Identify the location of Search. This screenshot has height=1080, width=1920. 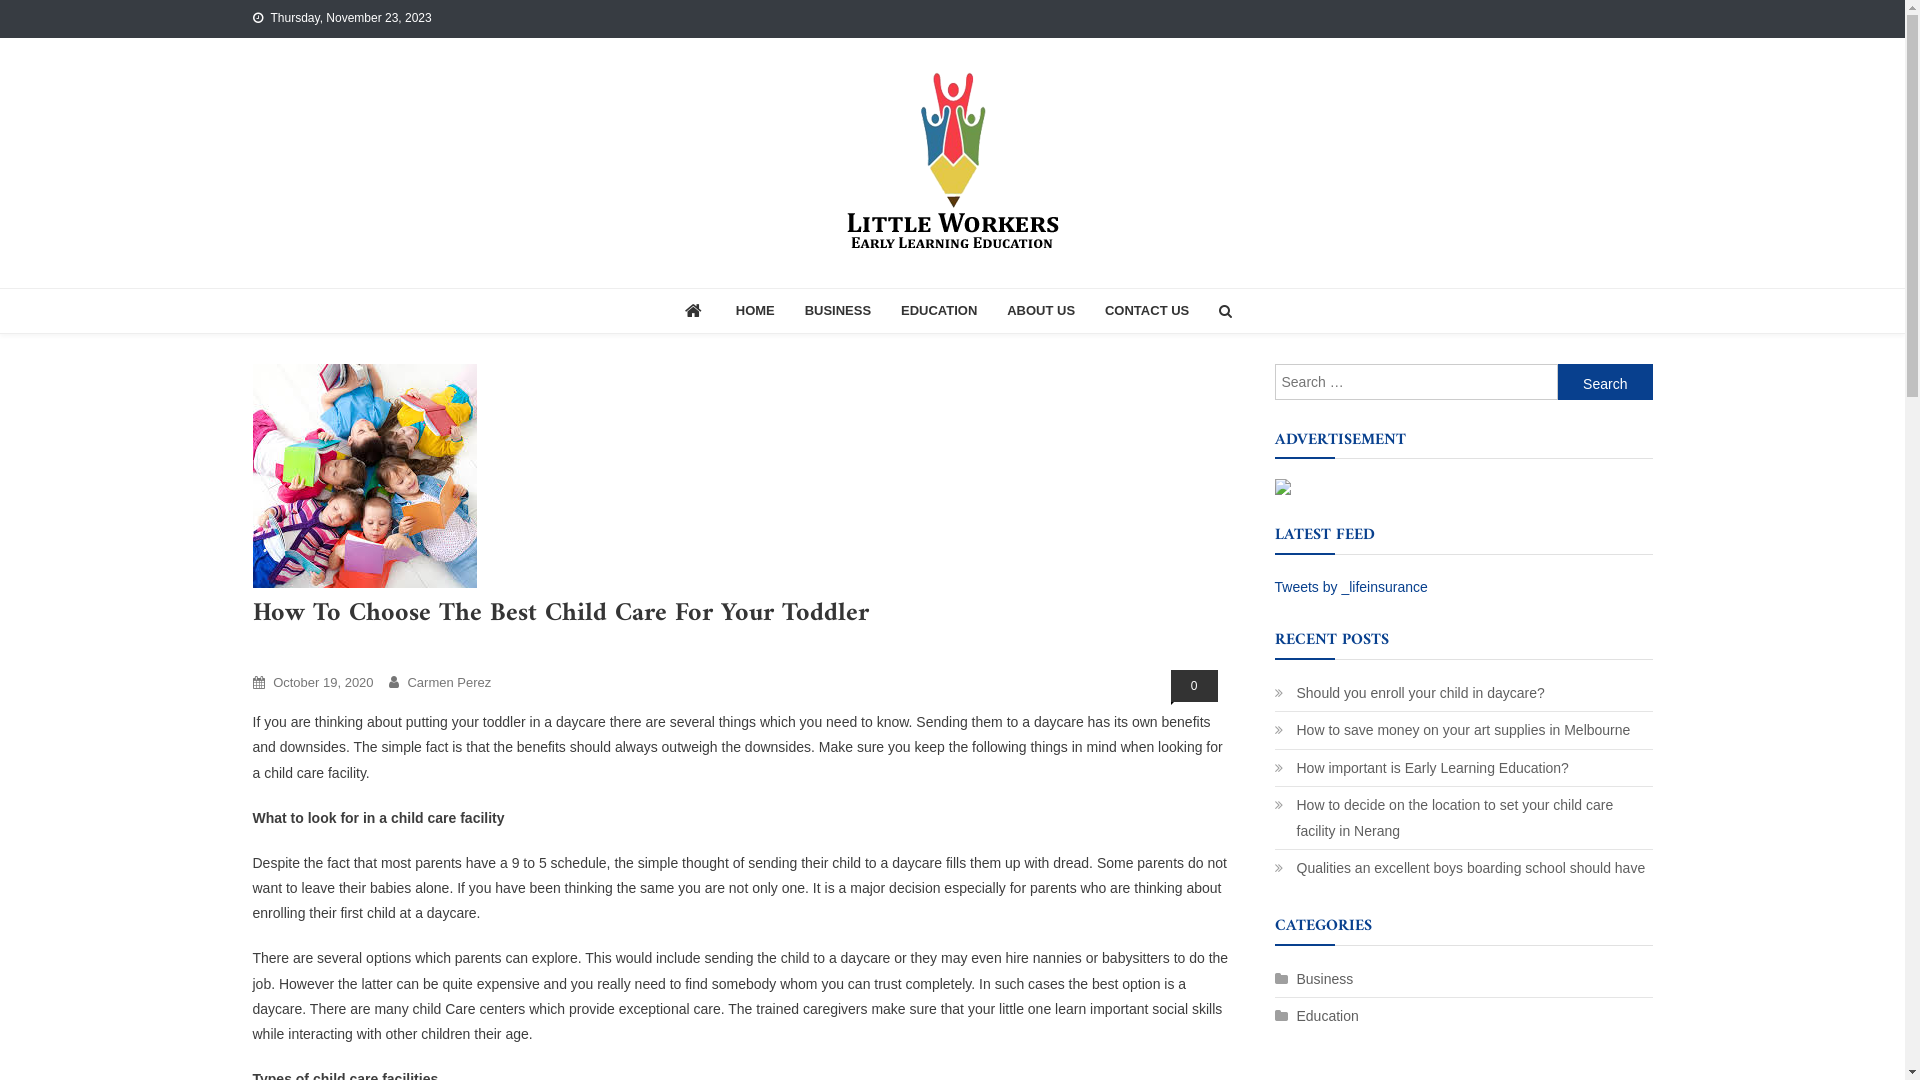
(1190, 381).